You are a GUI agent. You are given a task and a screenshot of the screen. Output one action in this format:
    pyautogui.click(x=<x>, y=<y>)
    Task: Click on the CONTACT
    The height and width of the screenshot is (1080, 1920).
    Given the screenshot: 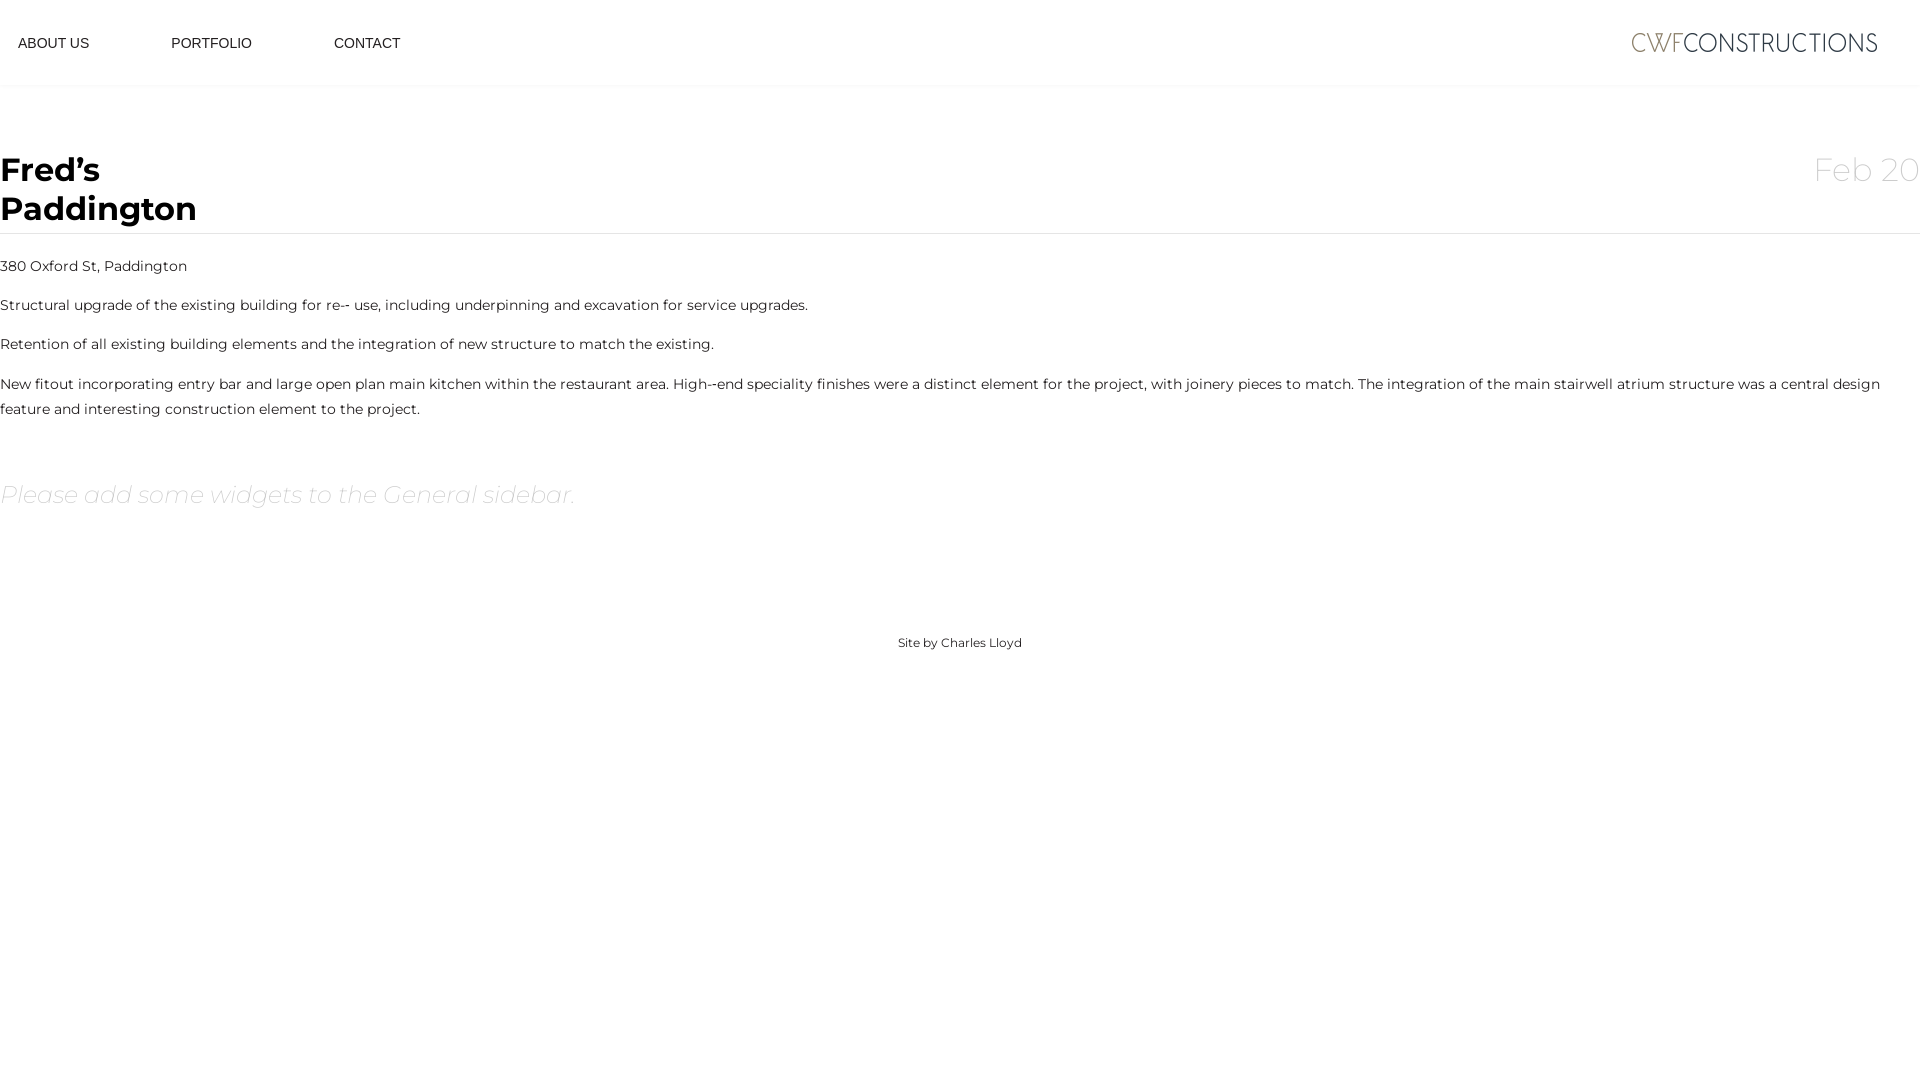 What is the action you would take?
    pyautogui.click(x=368, y=55)
    